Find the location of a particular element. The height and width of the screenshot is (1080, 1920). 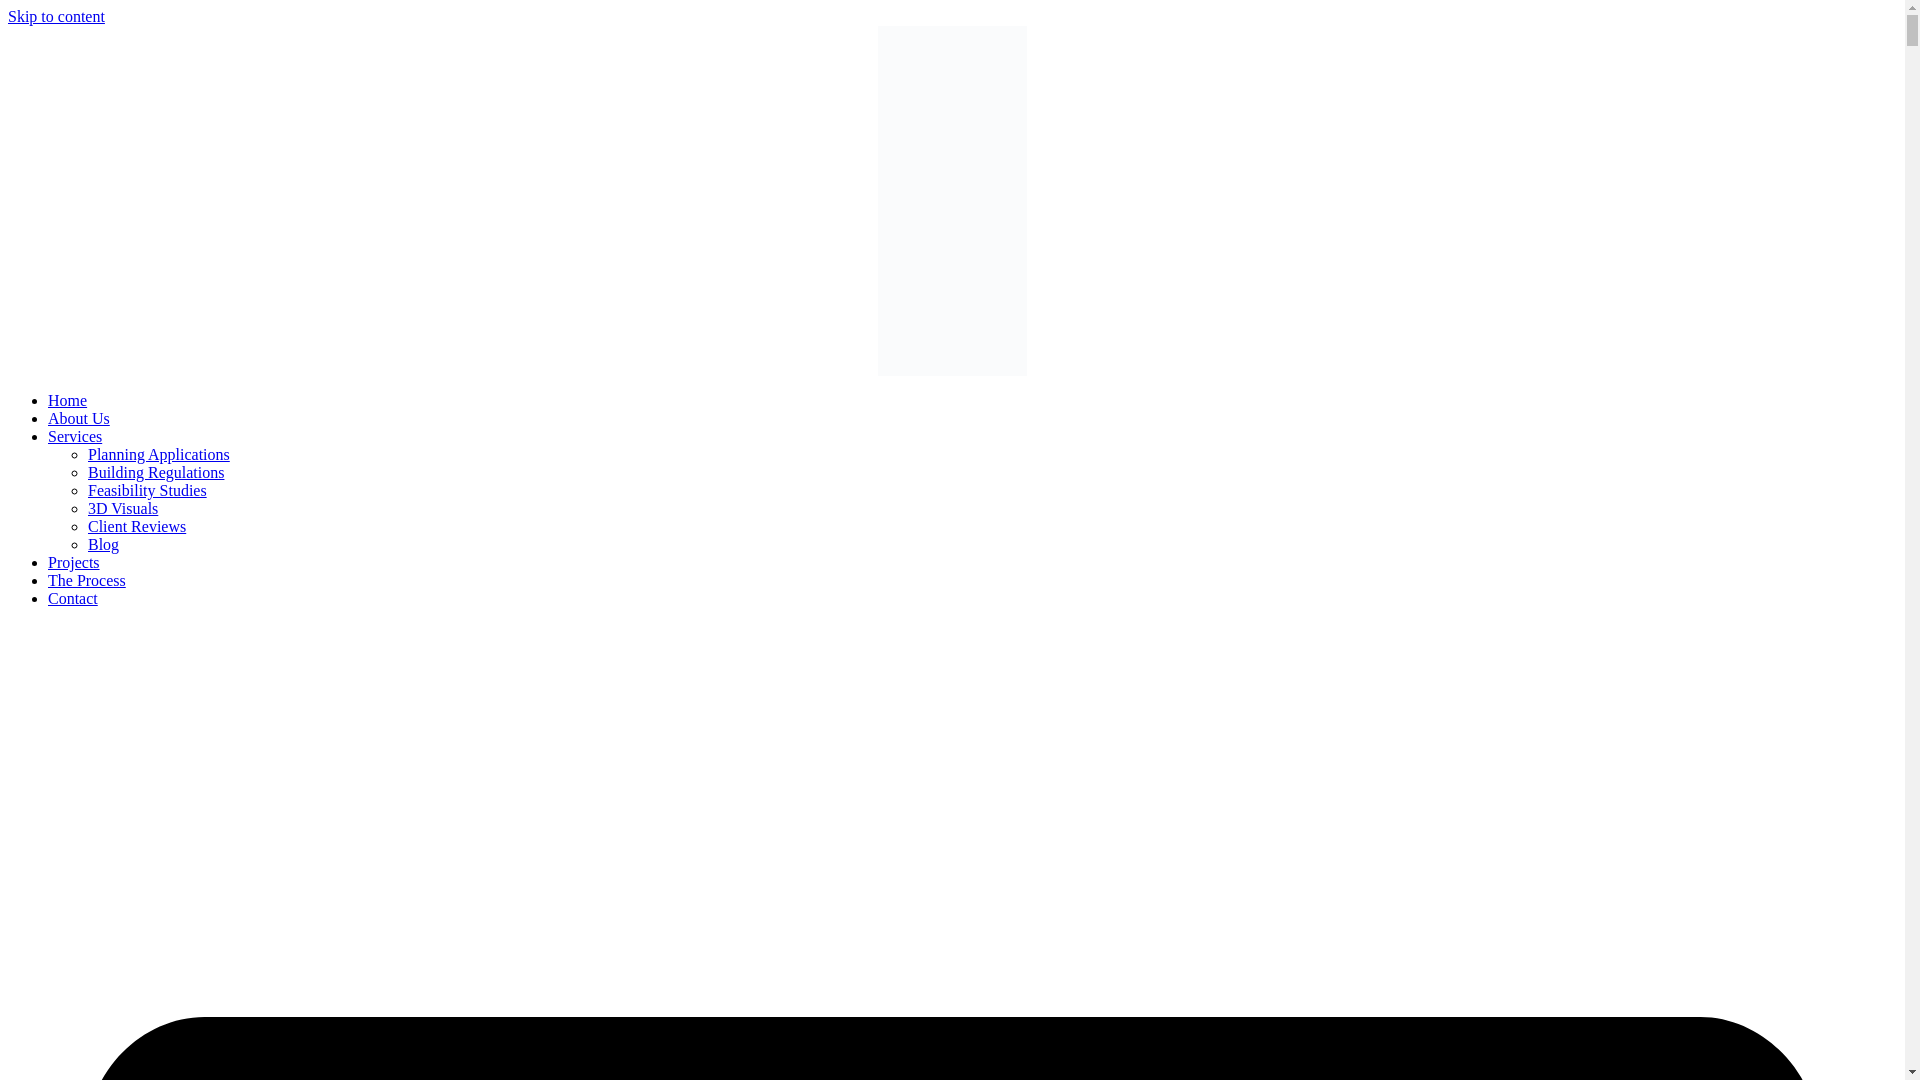

Contact is located at coordinates (72, 598).